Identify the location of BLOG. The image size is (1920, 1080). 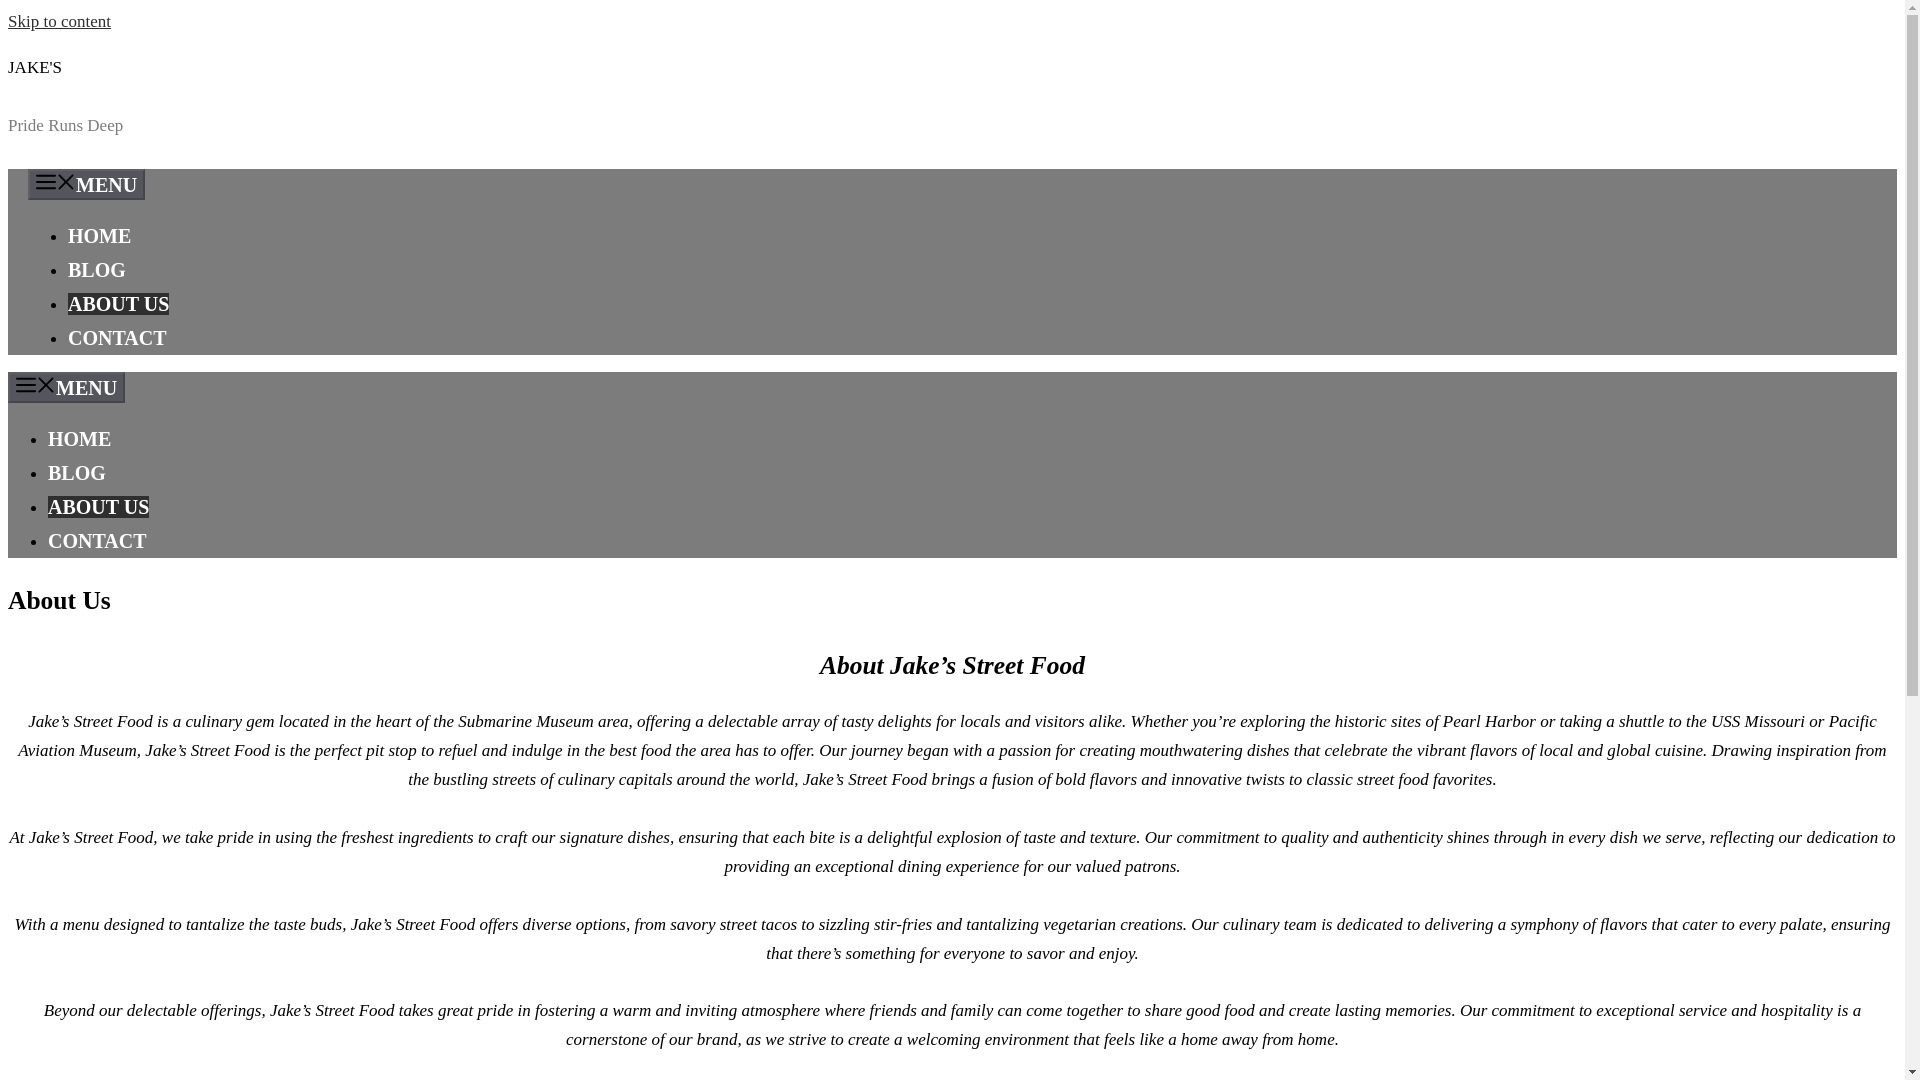
(76, 472).